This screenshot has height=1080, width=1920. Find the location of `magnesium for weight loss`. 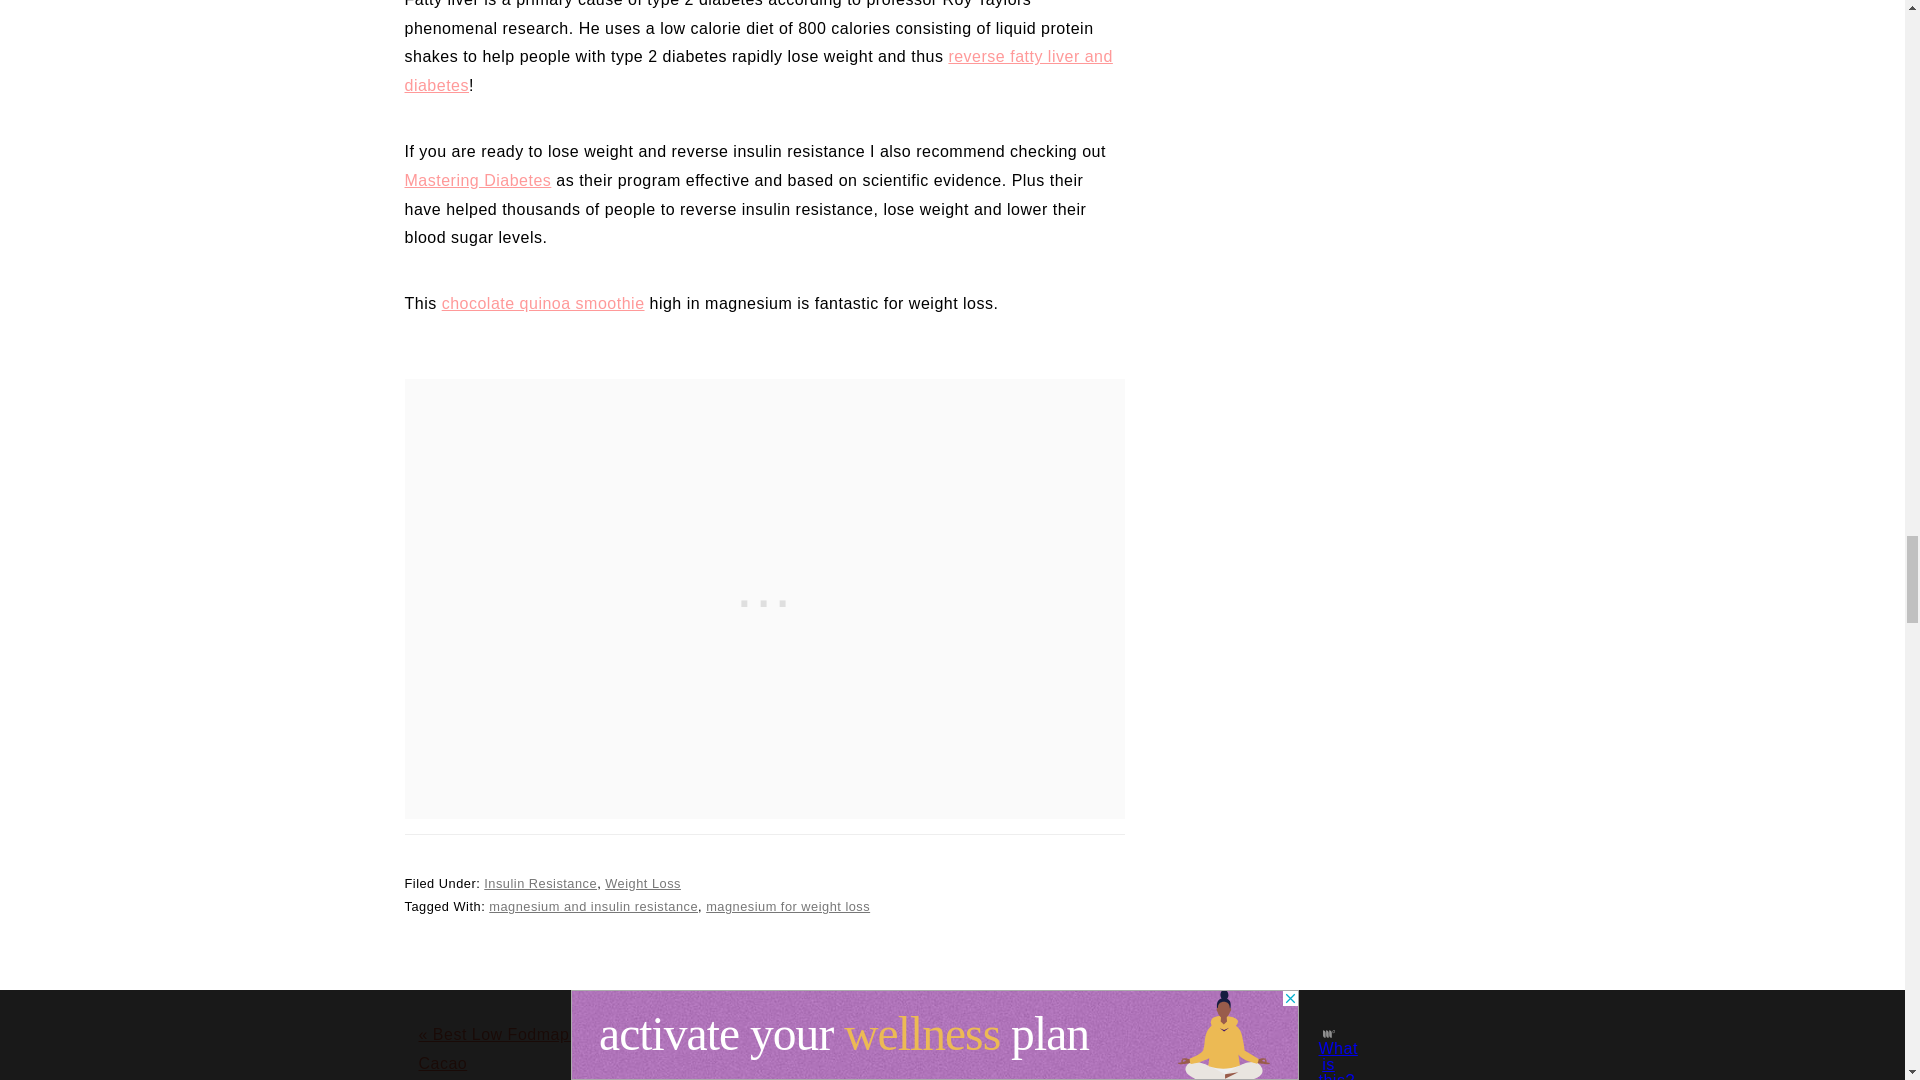

magnesium for weight loss is located at coordinates (788, 906).